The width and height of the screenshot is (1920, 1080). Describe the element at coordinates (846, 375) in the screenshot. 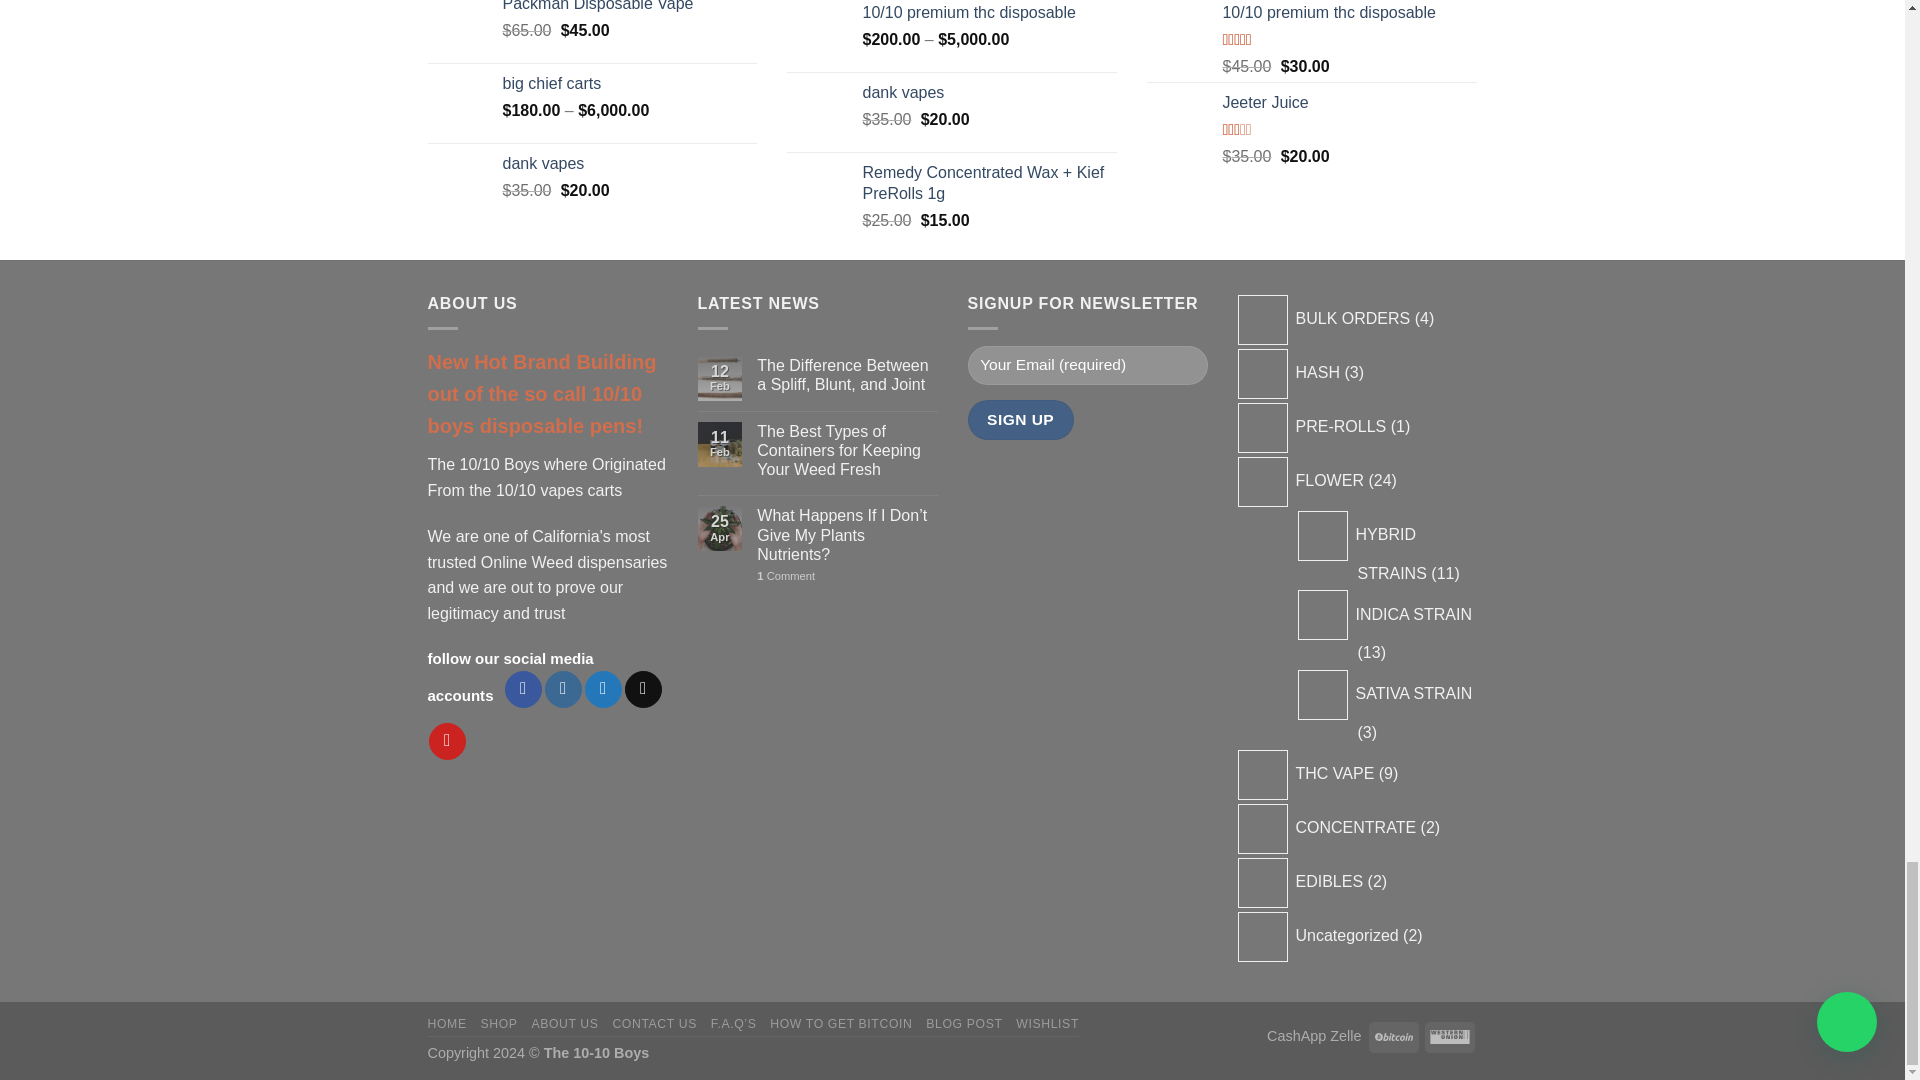

I see `The Difference Between a Spliff, Blunt, and Joint` at that location.